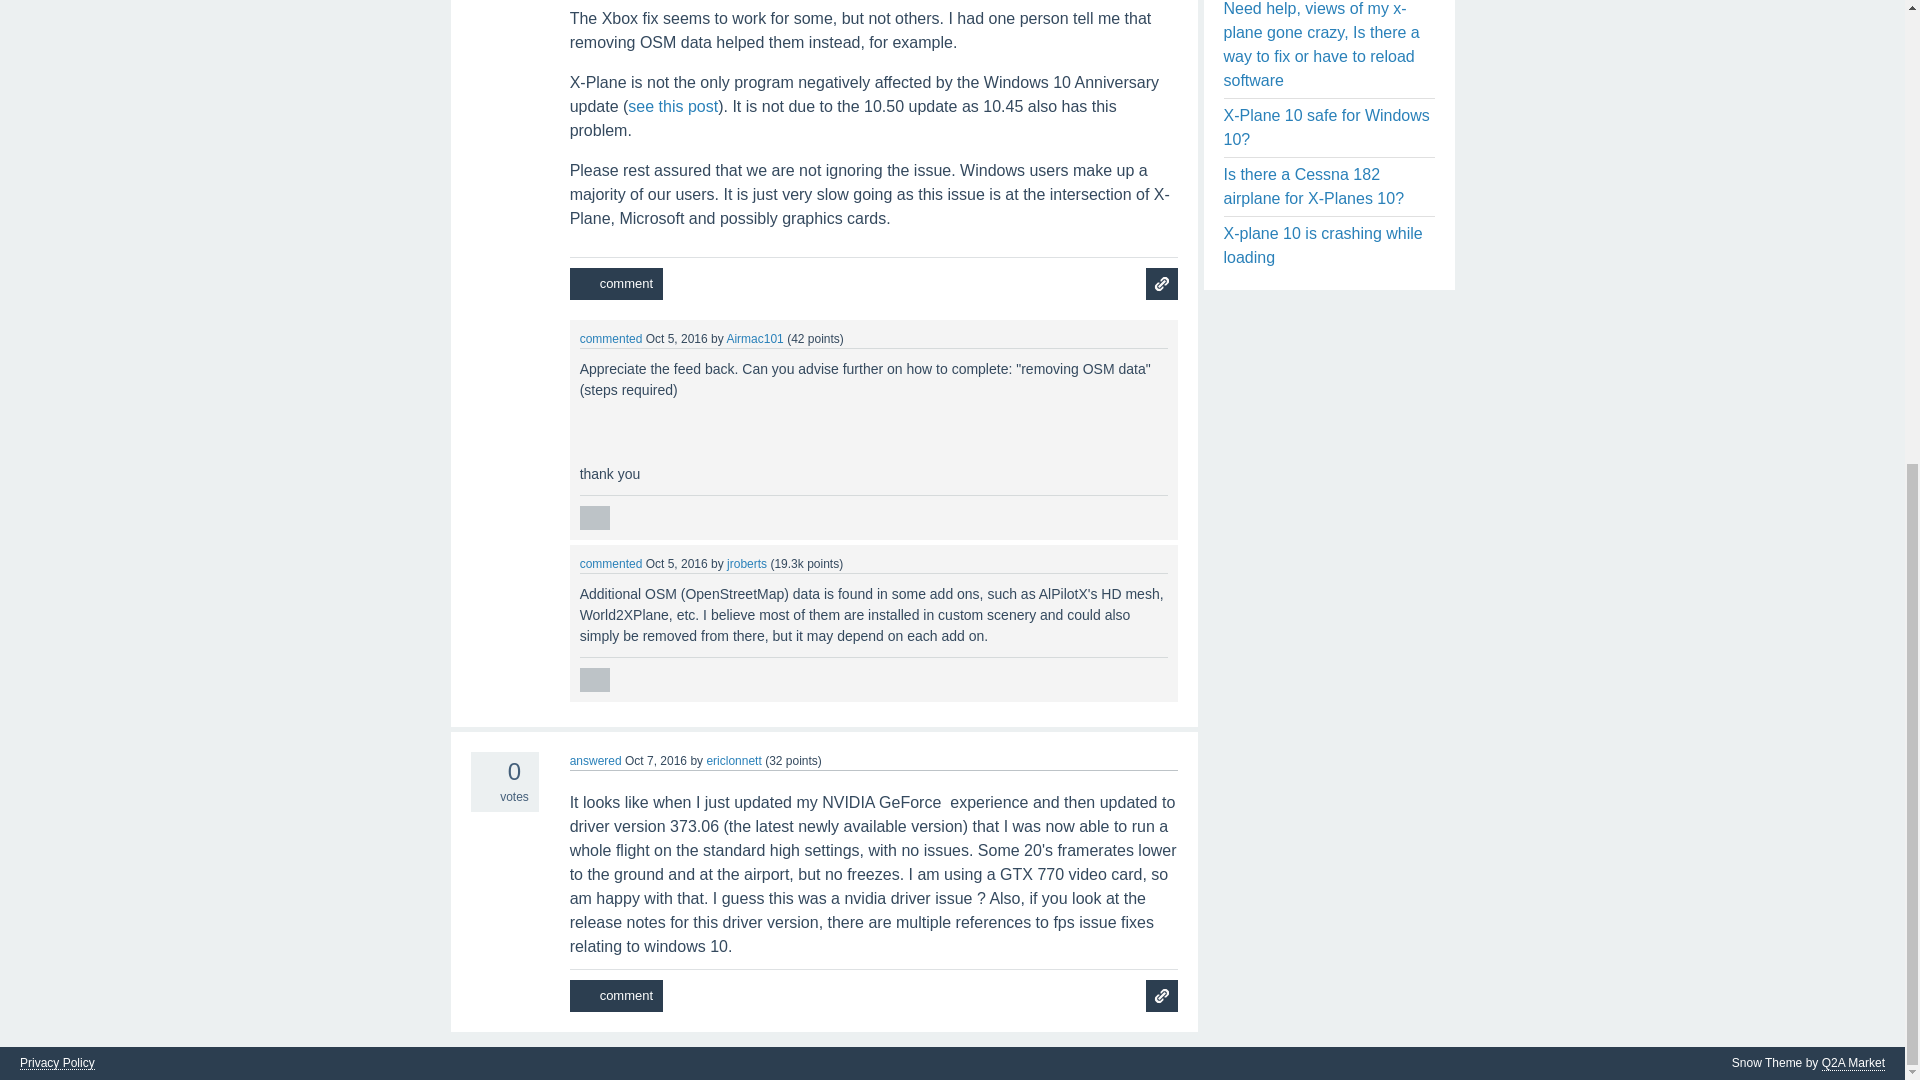  I want to click on Click to vote down, so click(482, 796).